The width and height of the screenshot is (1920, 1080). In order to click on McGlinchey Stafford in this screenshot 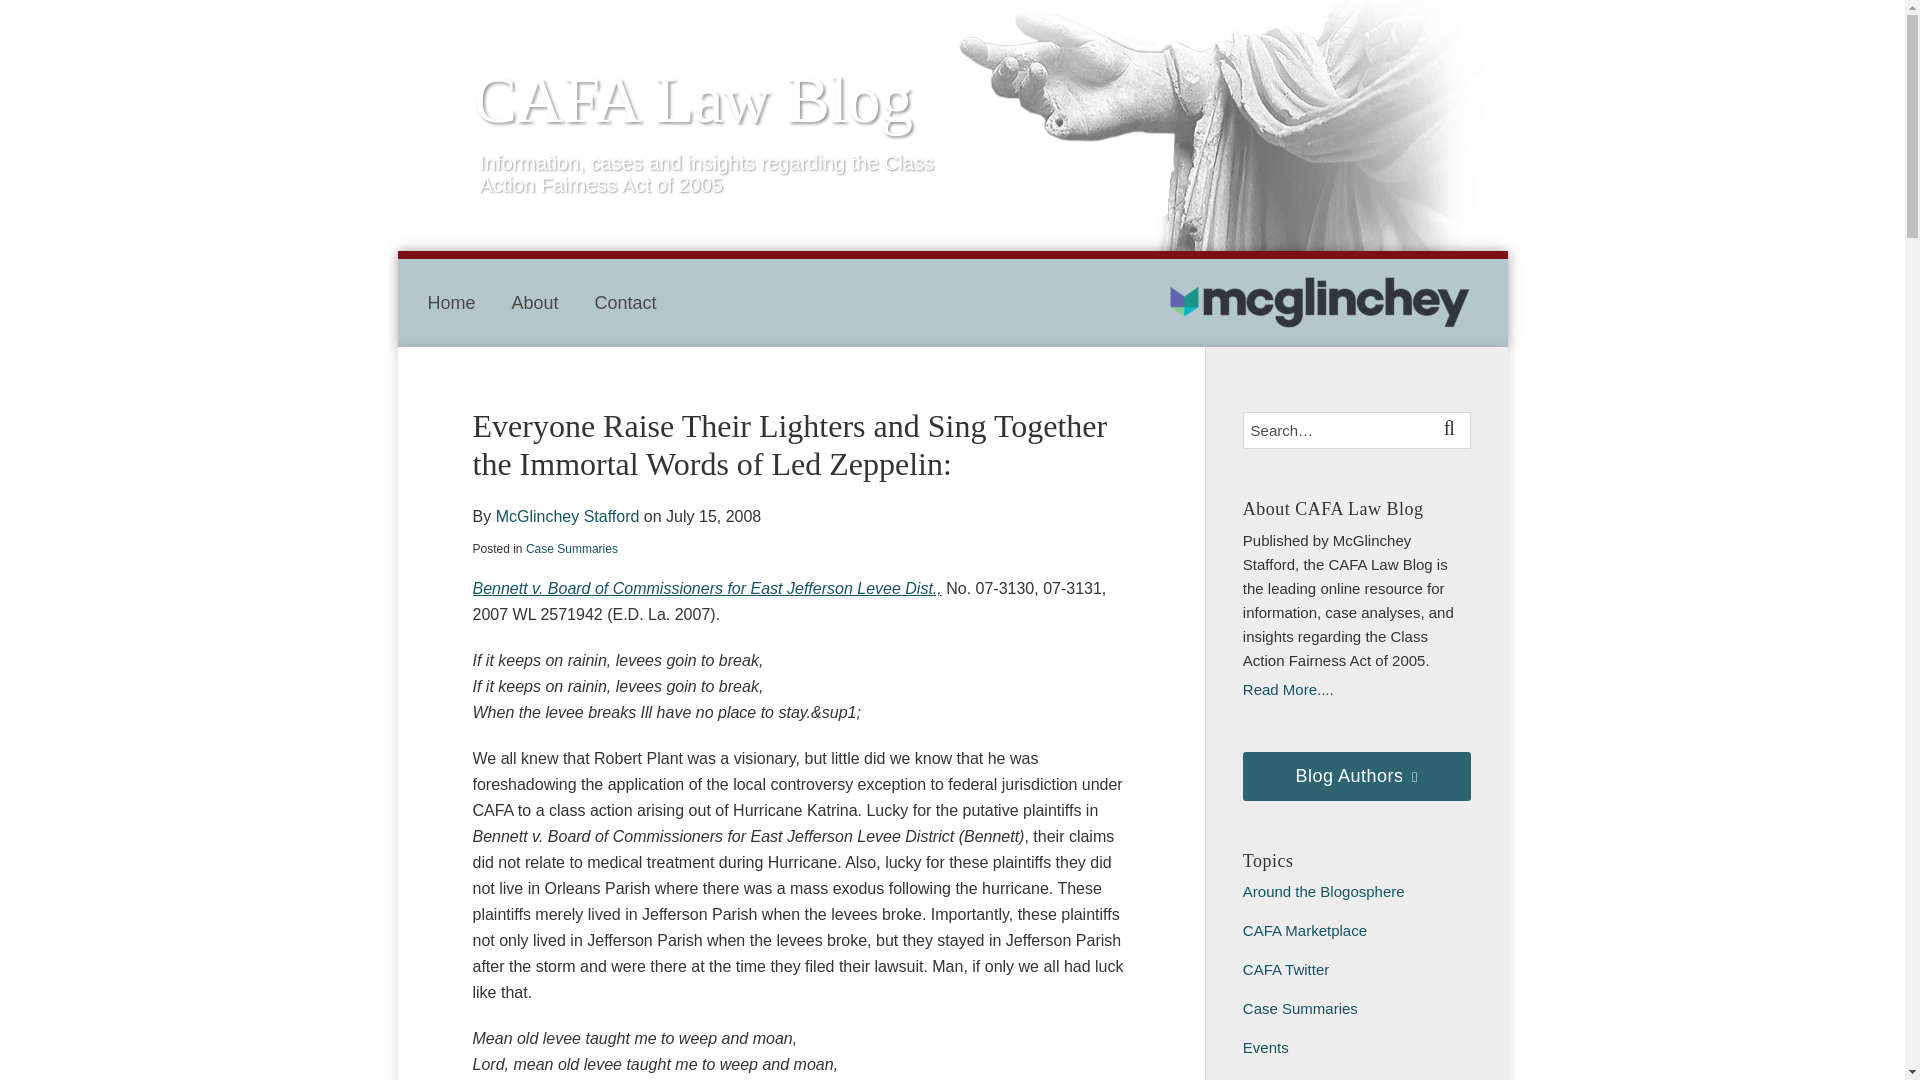, I will do `click(567, 516)`.